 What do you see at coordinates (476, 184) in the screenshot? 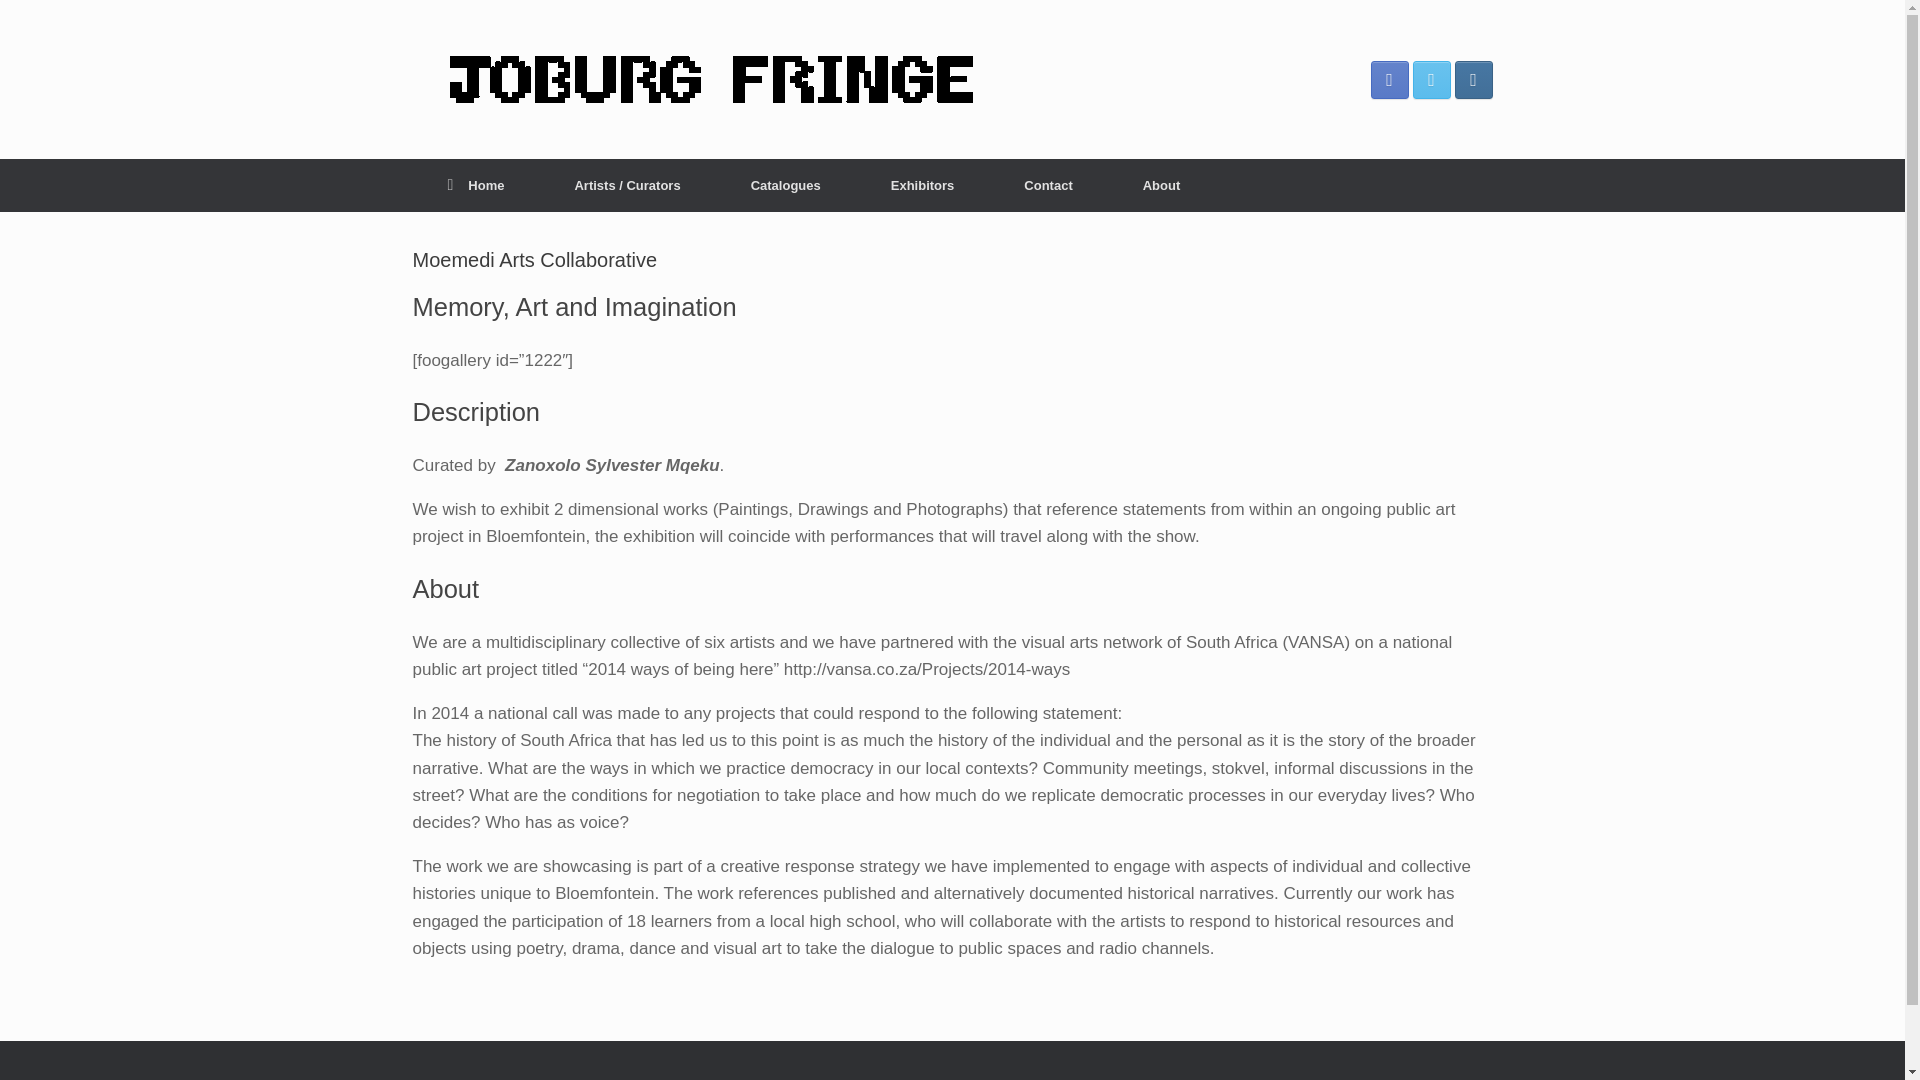
I see `Home` at bounding box center [476, 184].